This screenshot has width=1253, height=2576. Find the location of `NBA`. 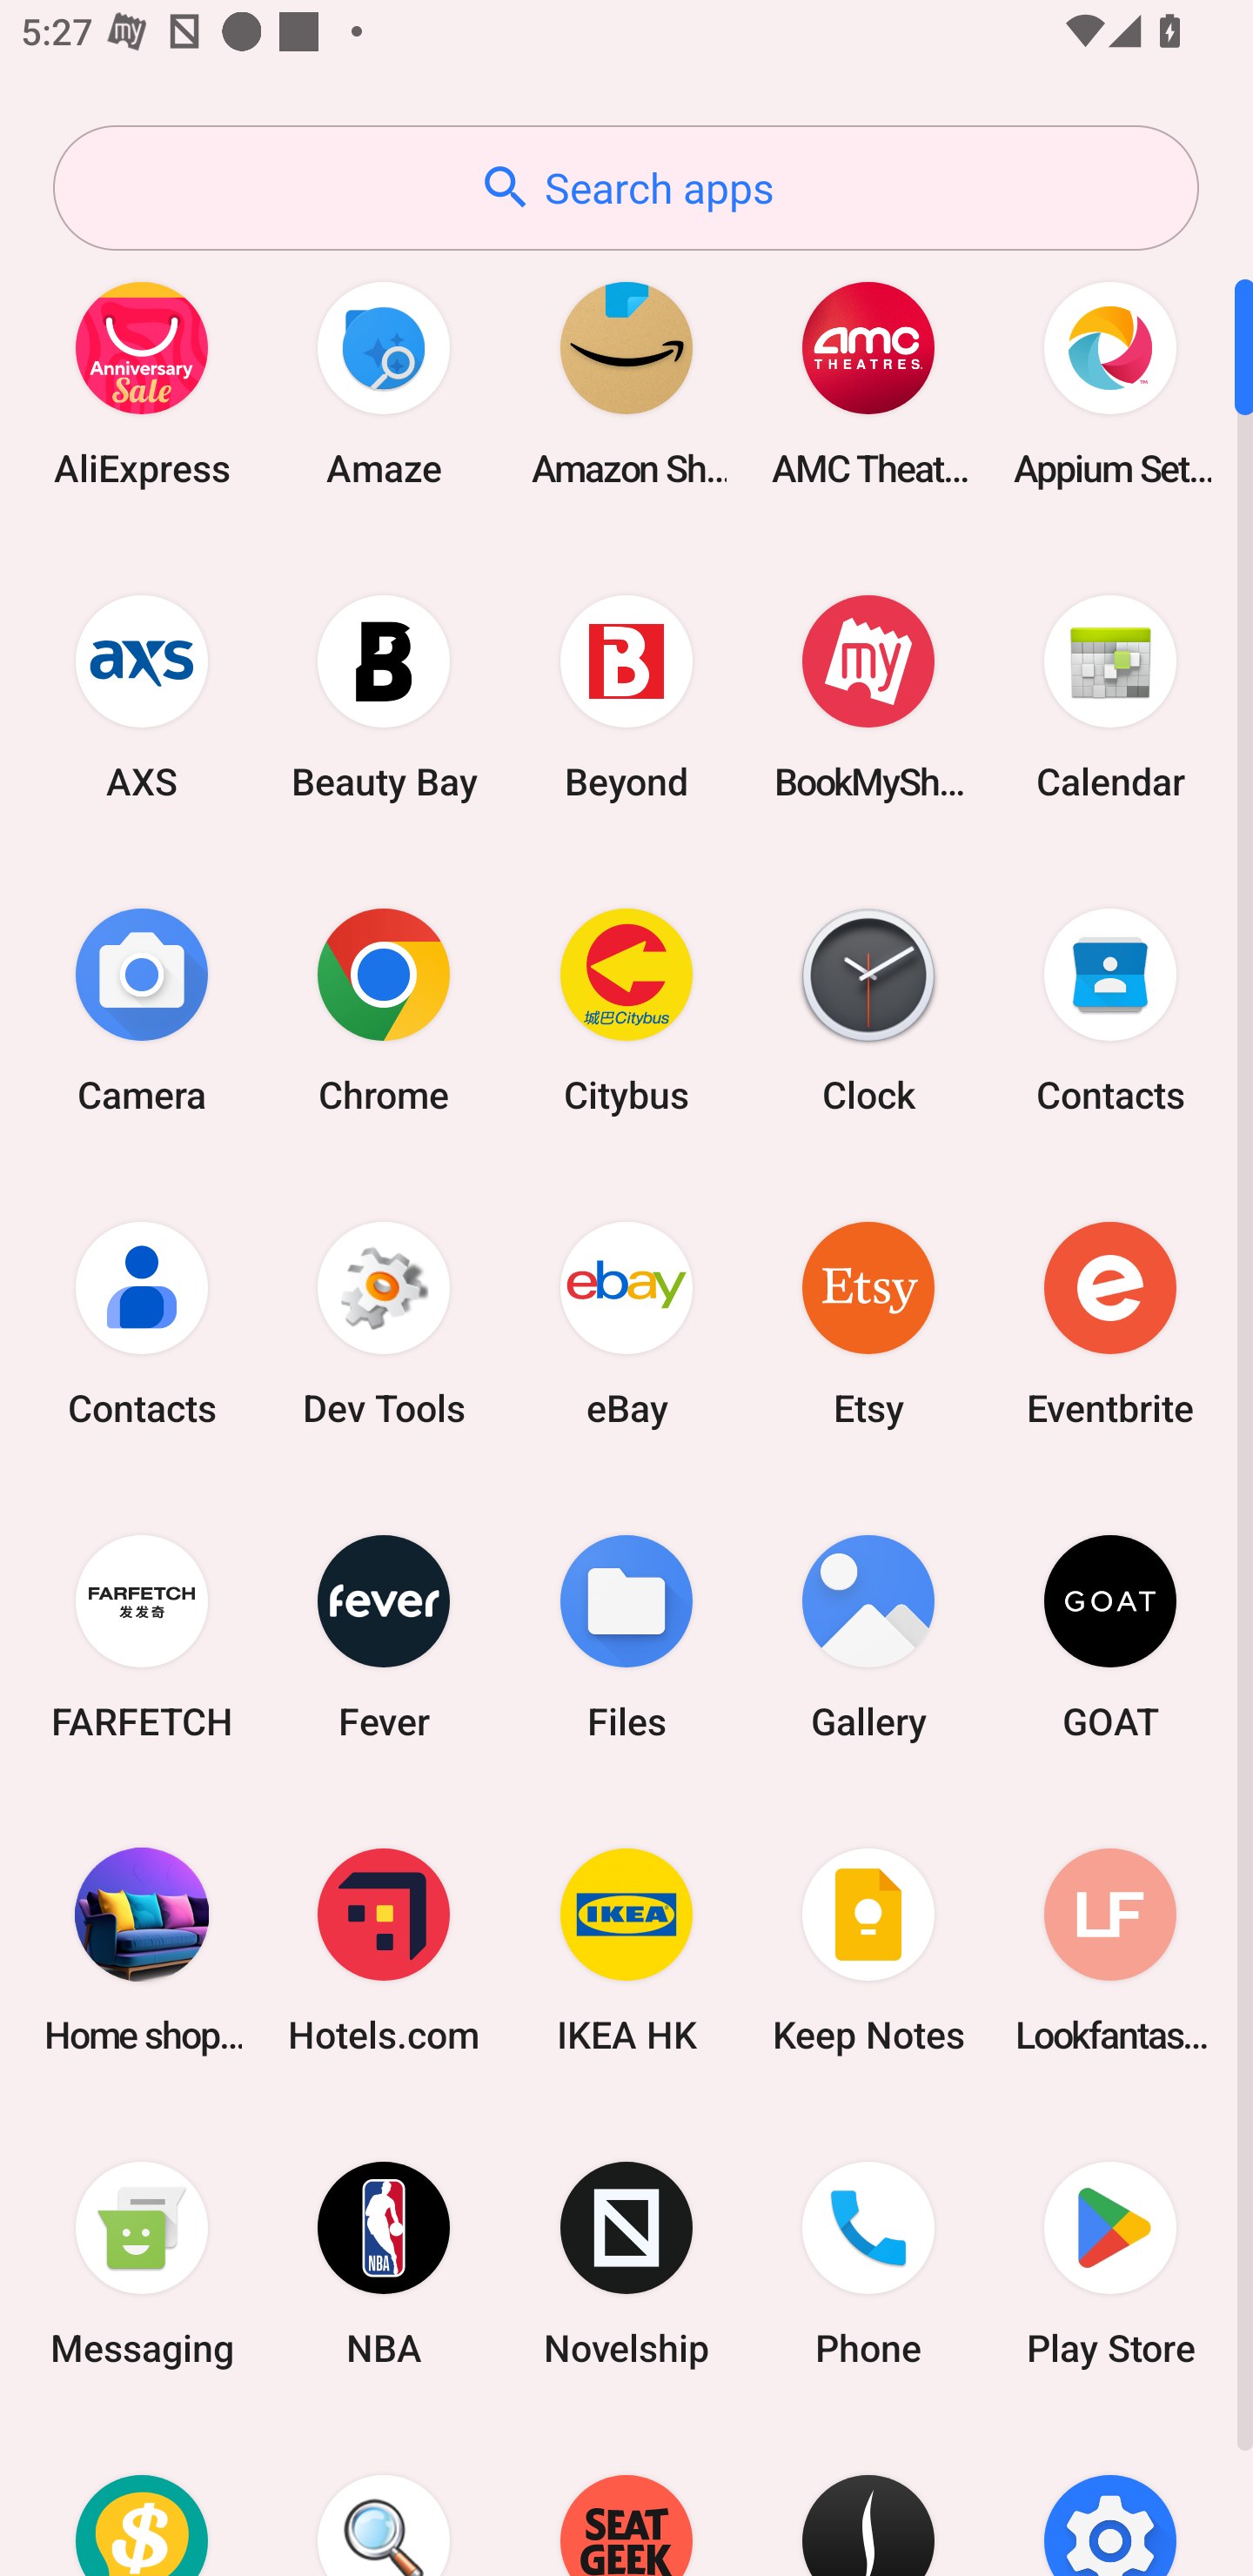

NBA is located at coordinates (384, 2264).